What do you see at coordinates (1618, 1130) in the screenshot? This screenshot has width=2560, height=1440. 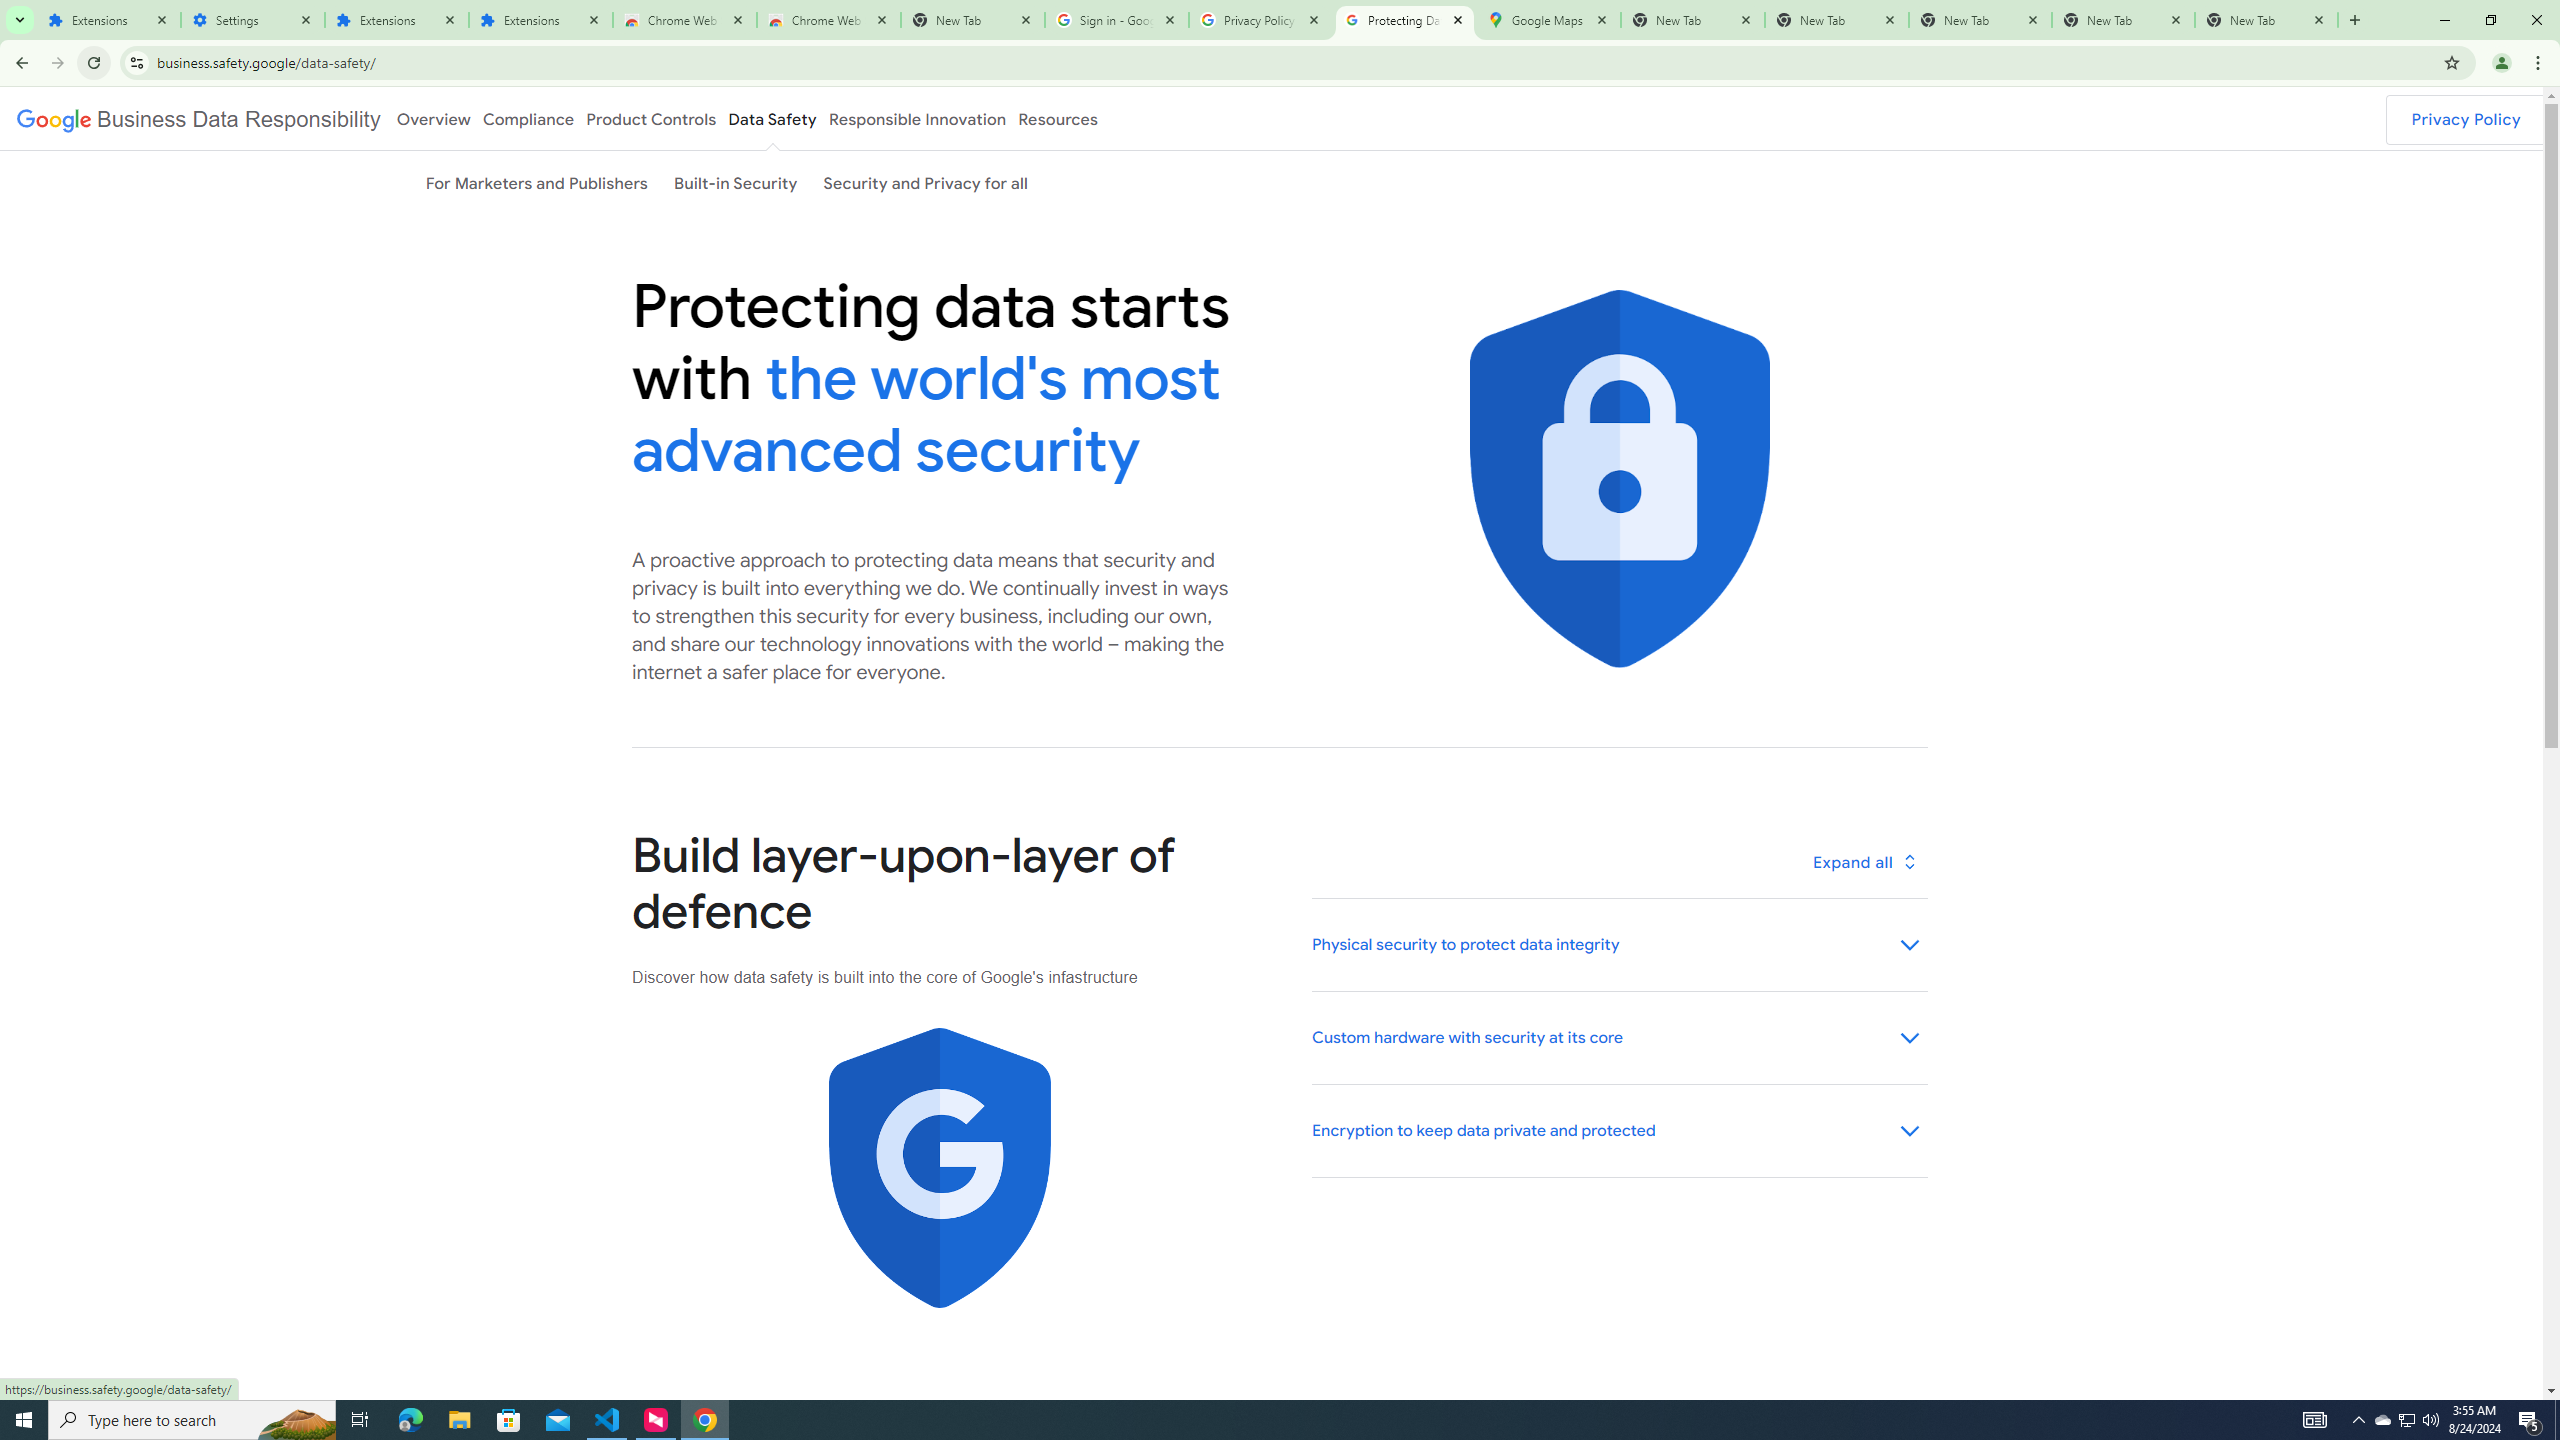 I see `Encryption to keep data private and protected` at bounding box center [1618, 1130].